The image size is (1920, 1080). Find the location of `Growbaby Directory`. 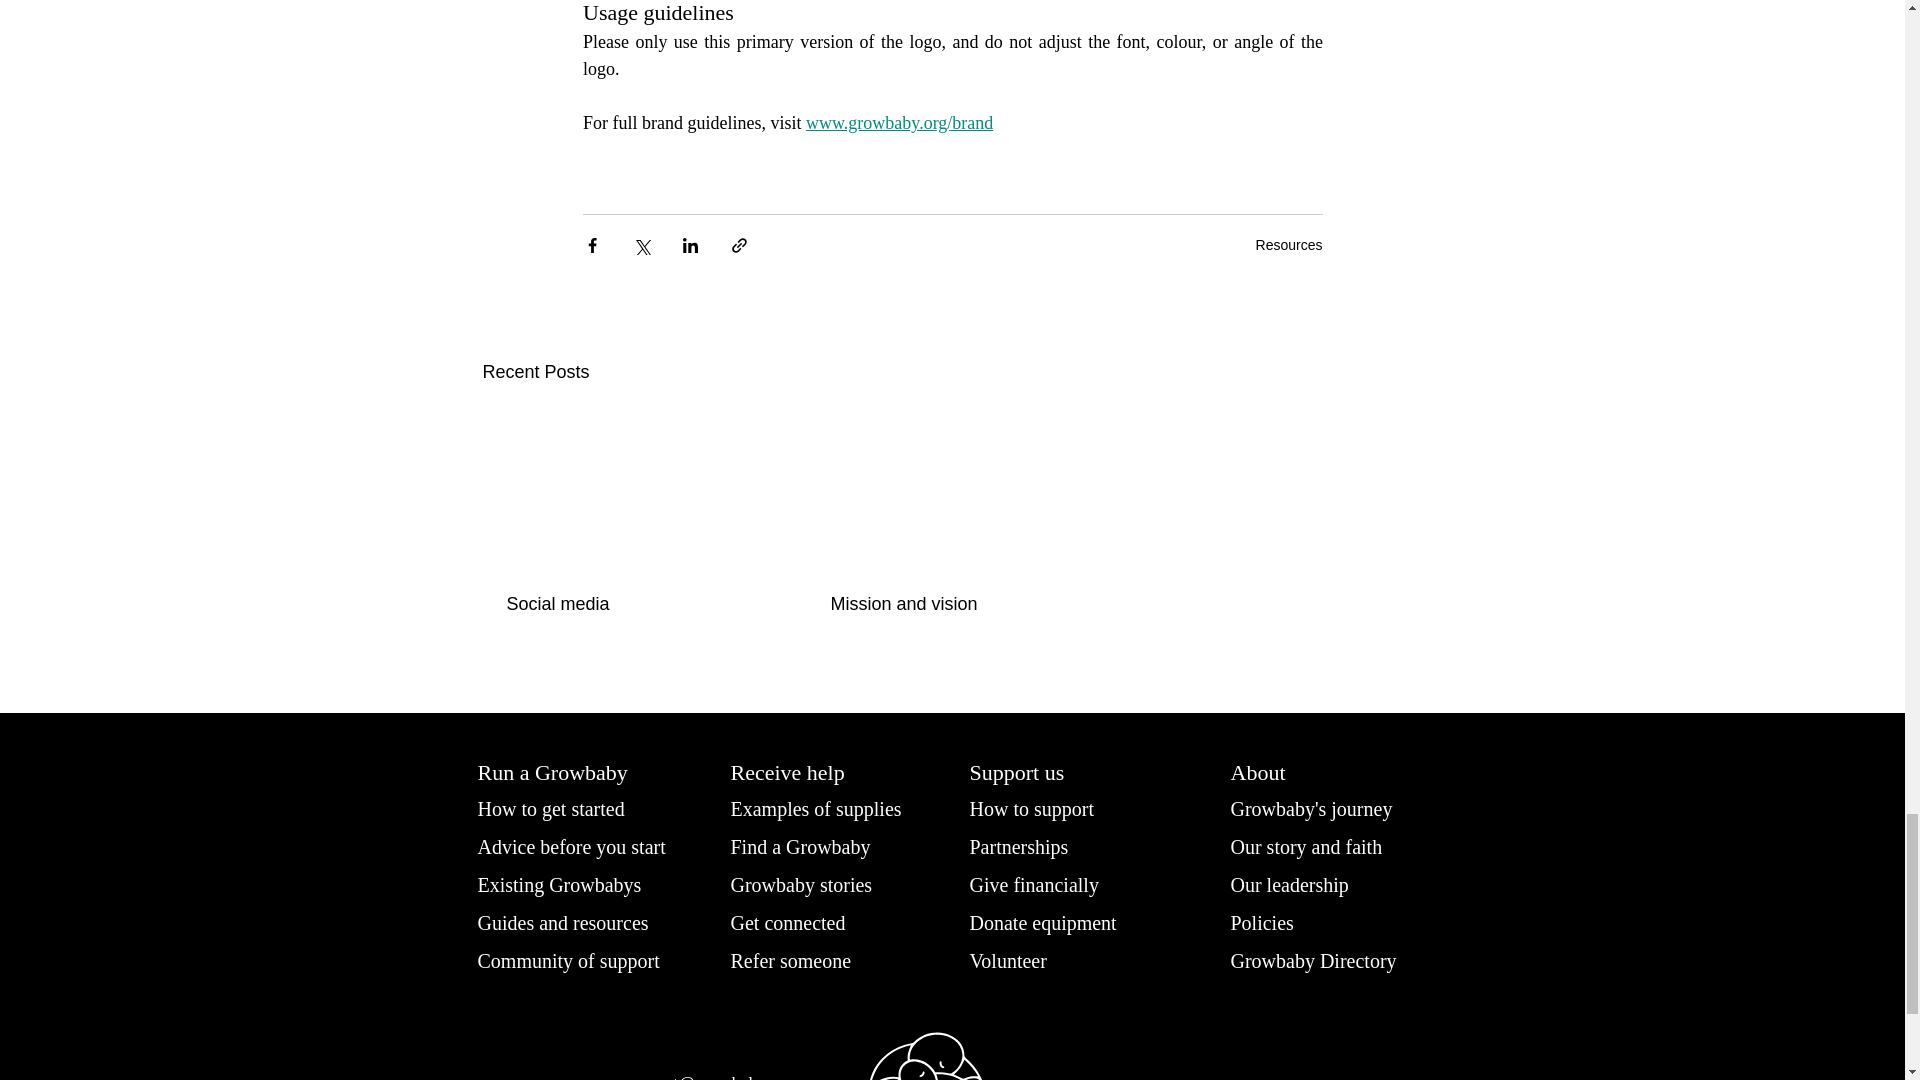

Growbaby Directory is located at coordinates (1322, 960).